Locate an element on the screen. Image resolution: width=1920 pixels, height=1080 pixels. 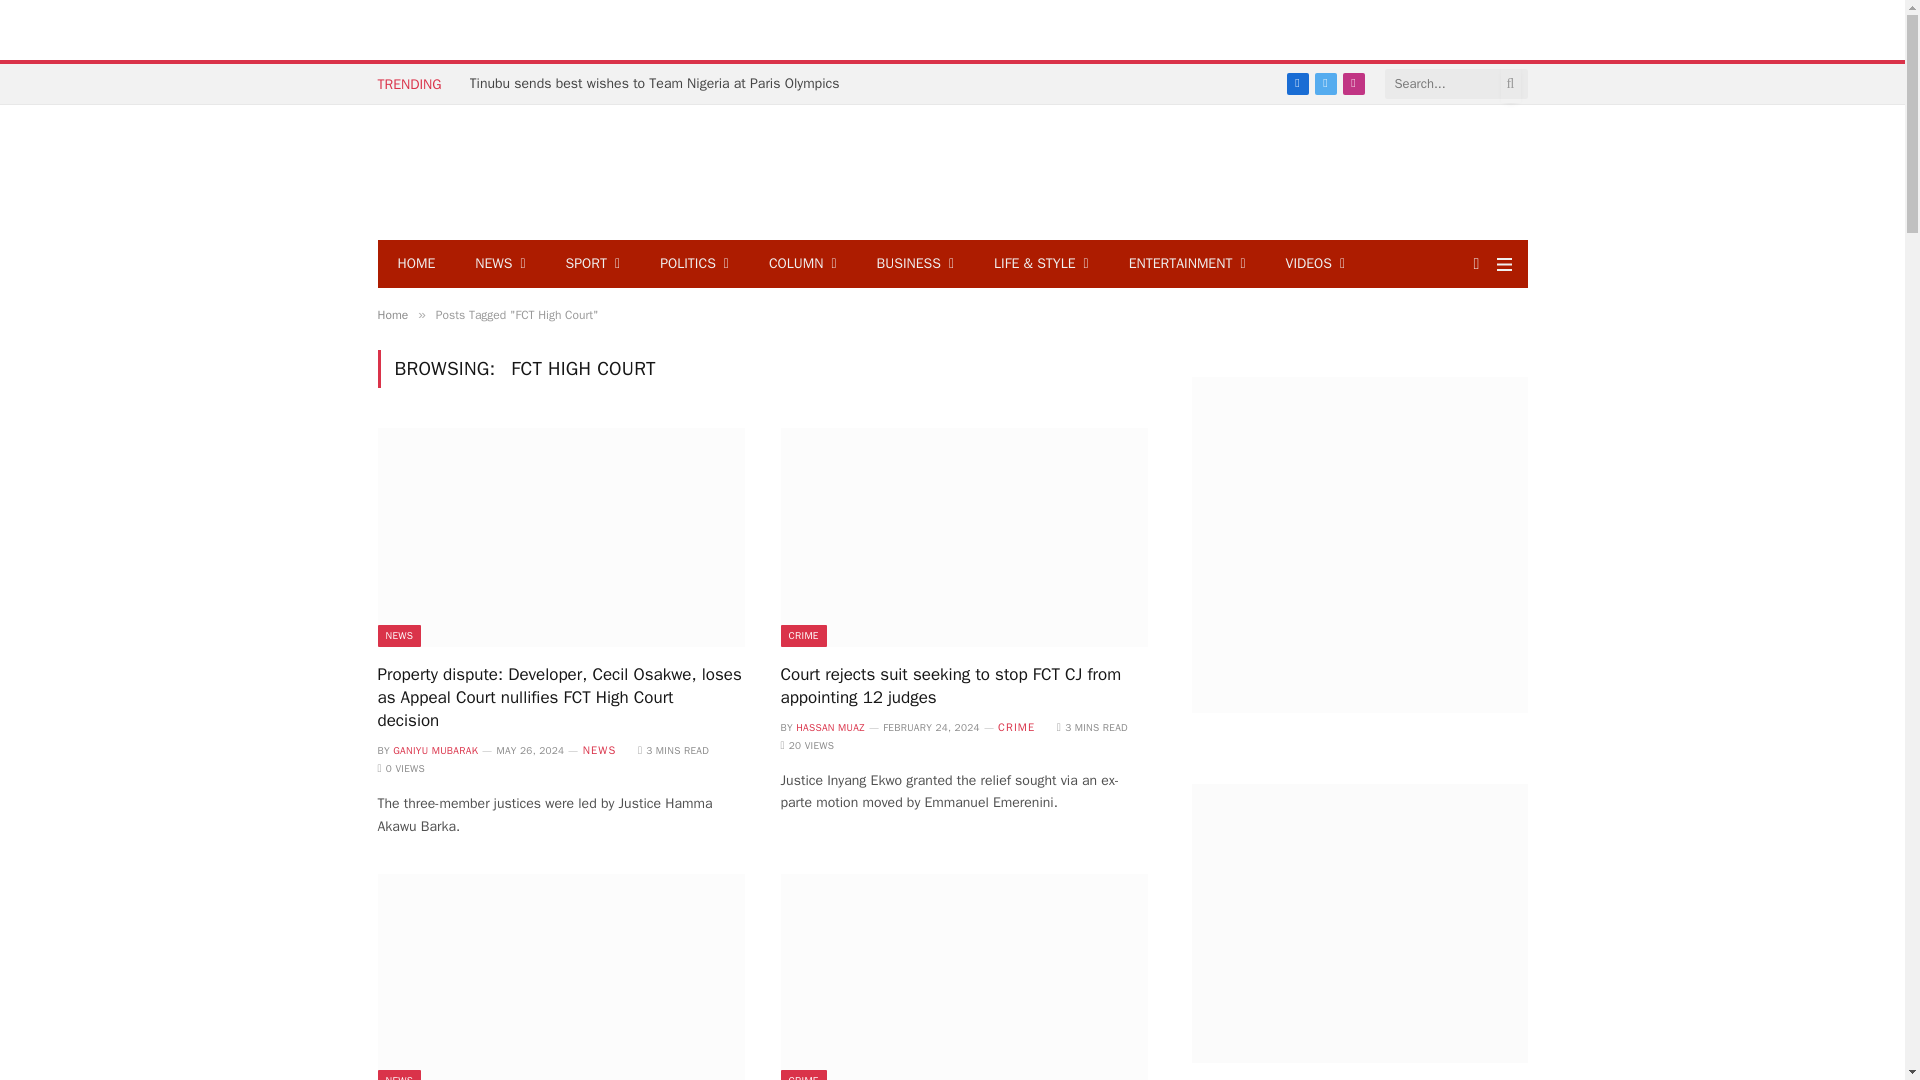
Tinubu sends best wishes to Team Nigeria at Paris Olympics is located at coordinates (660, 83).